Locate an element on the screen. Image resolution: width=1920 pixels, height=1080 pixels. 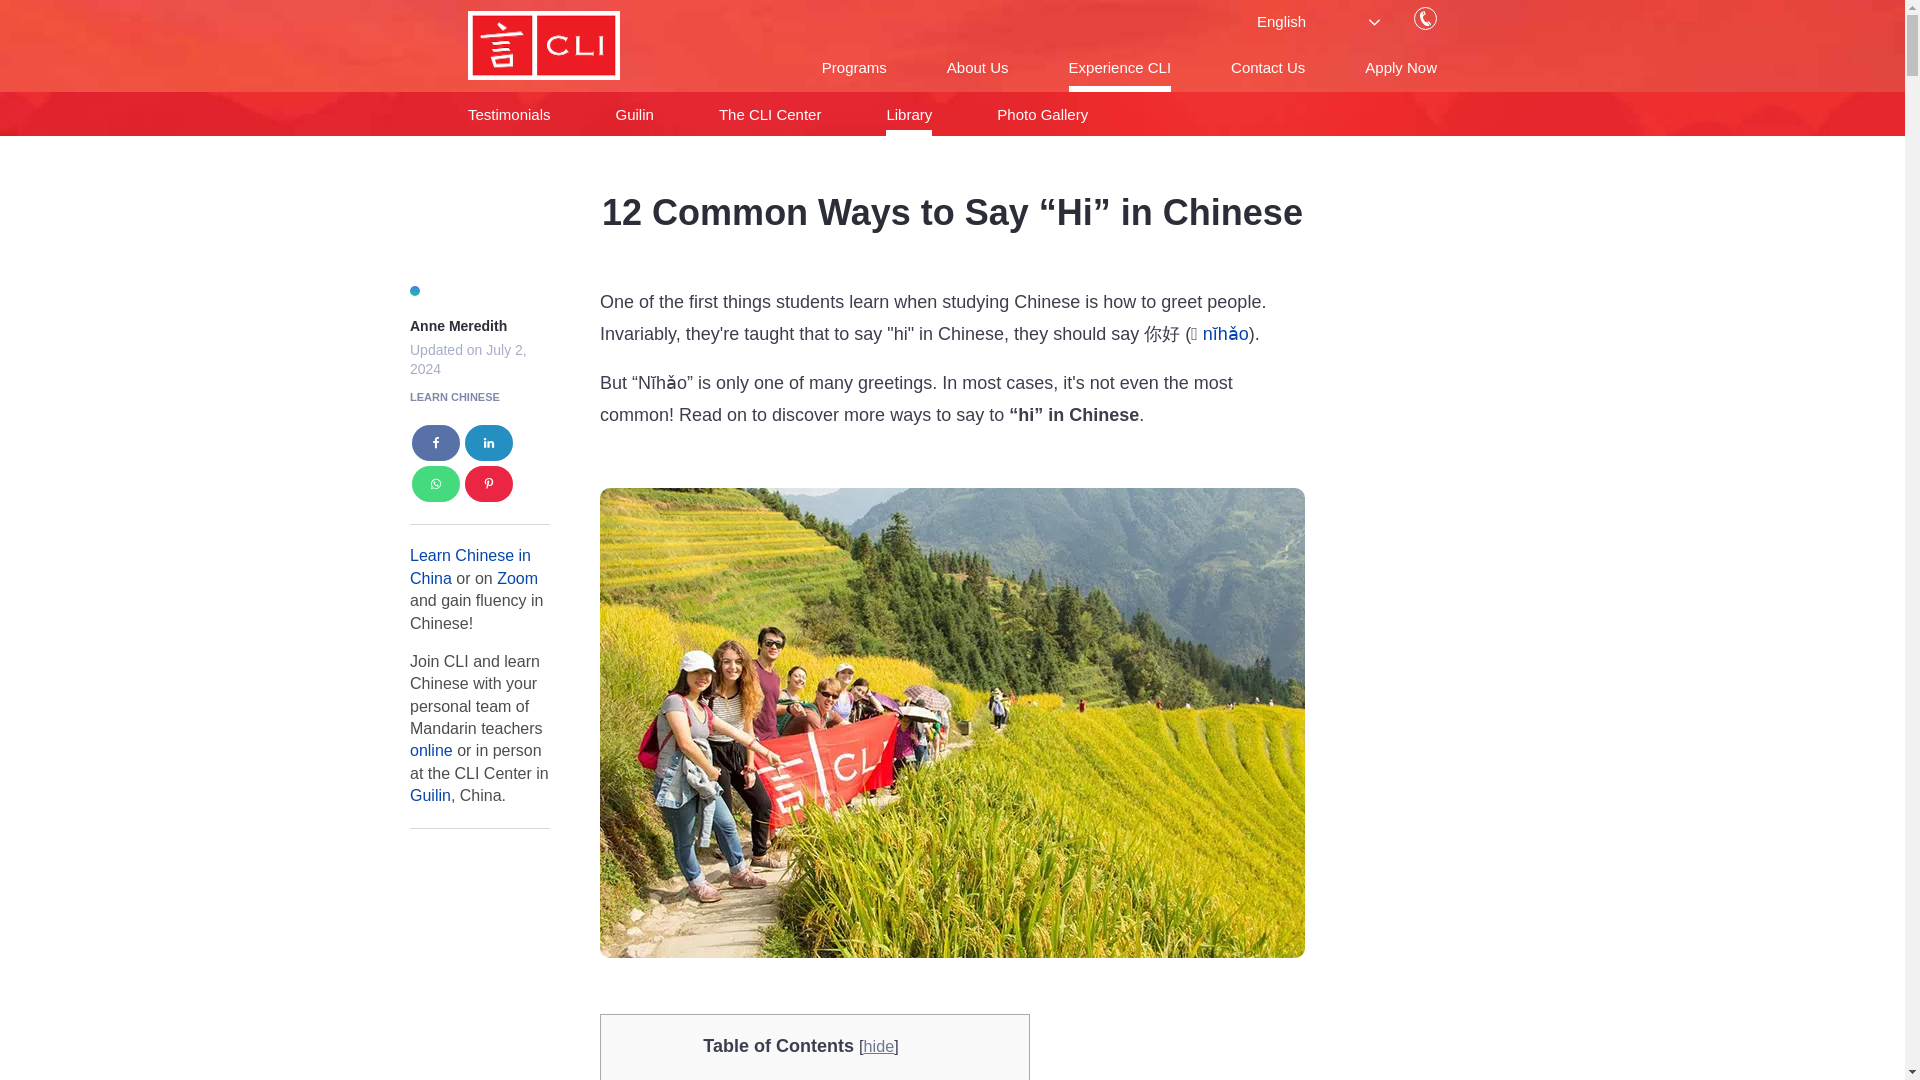
Photo Gallery is located at coordinates (1042, 114).